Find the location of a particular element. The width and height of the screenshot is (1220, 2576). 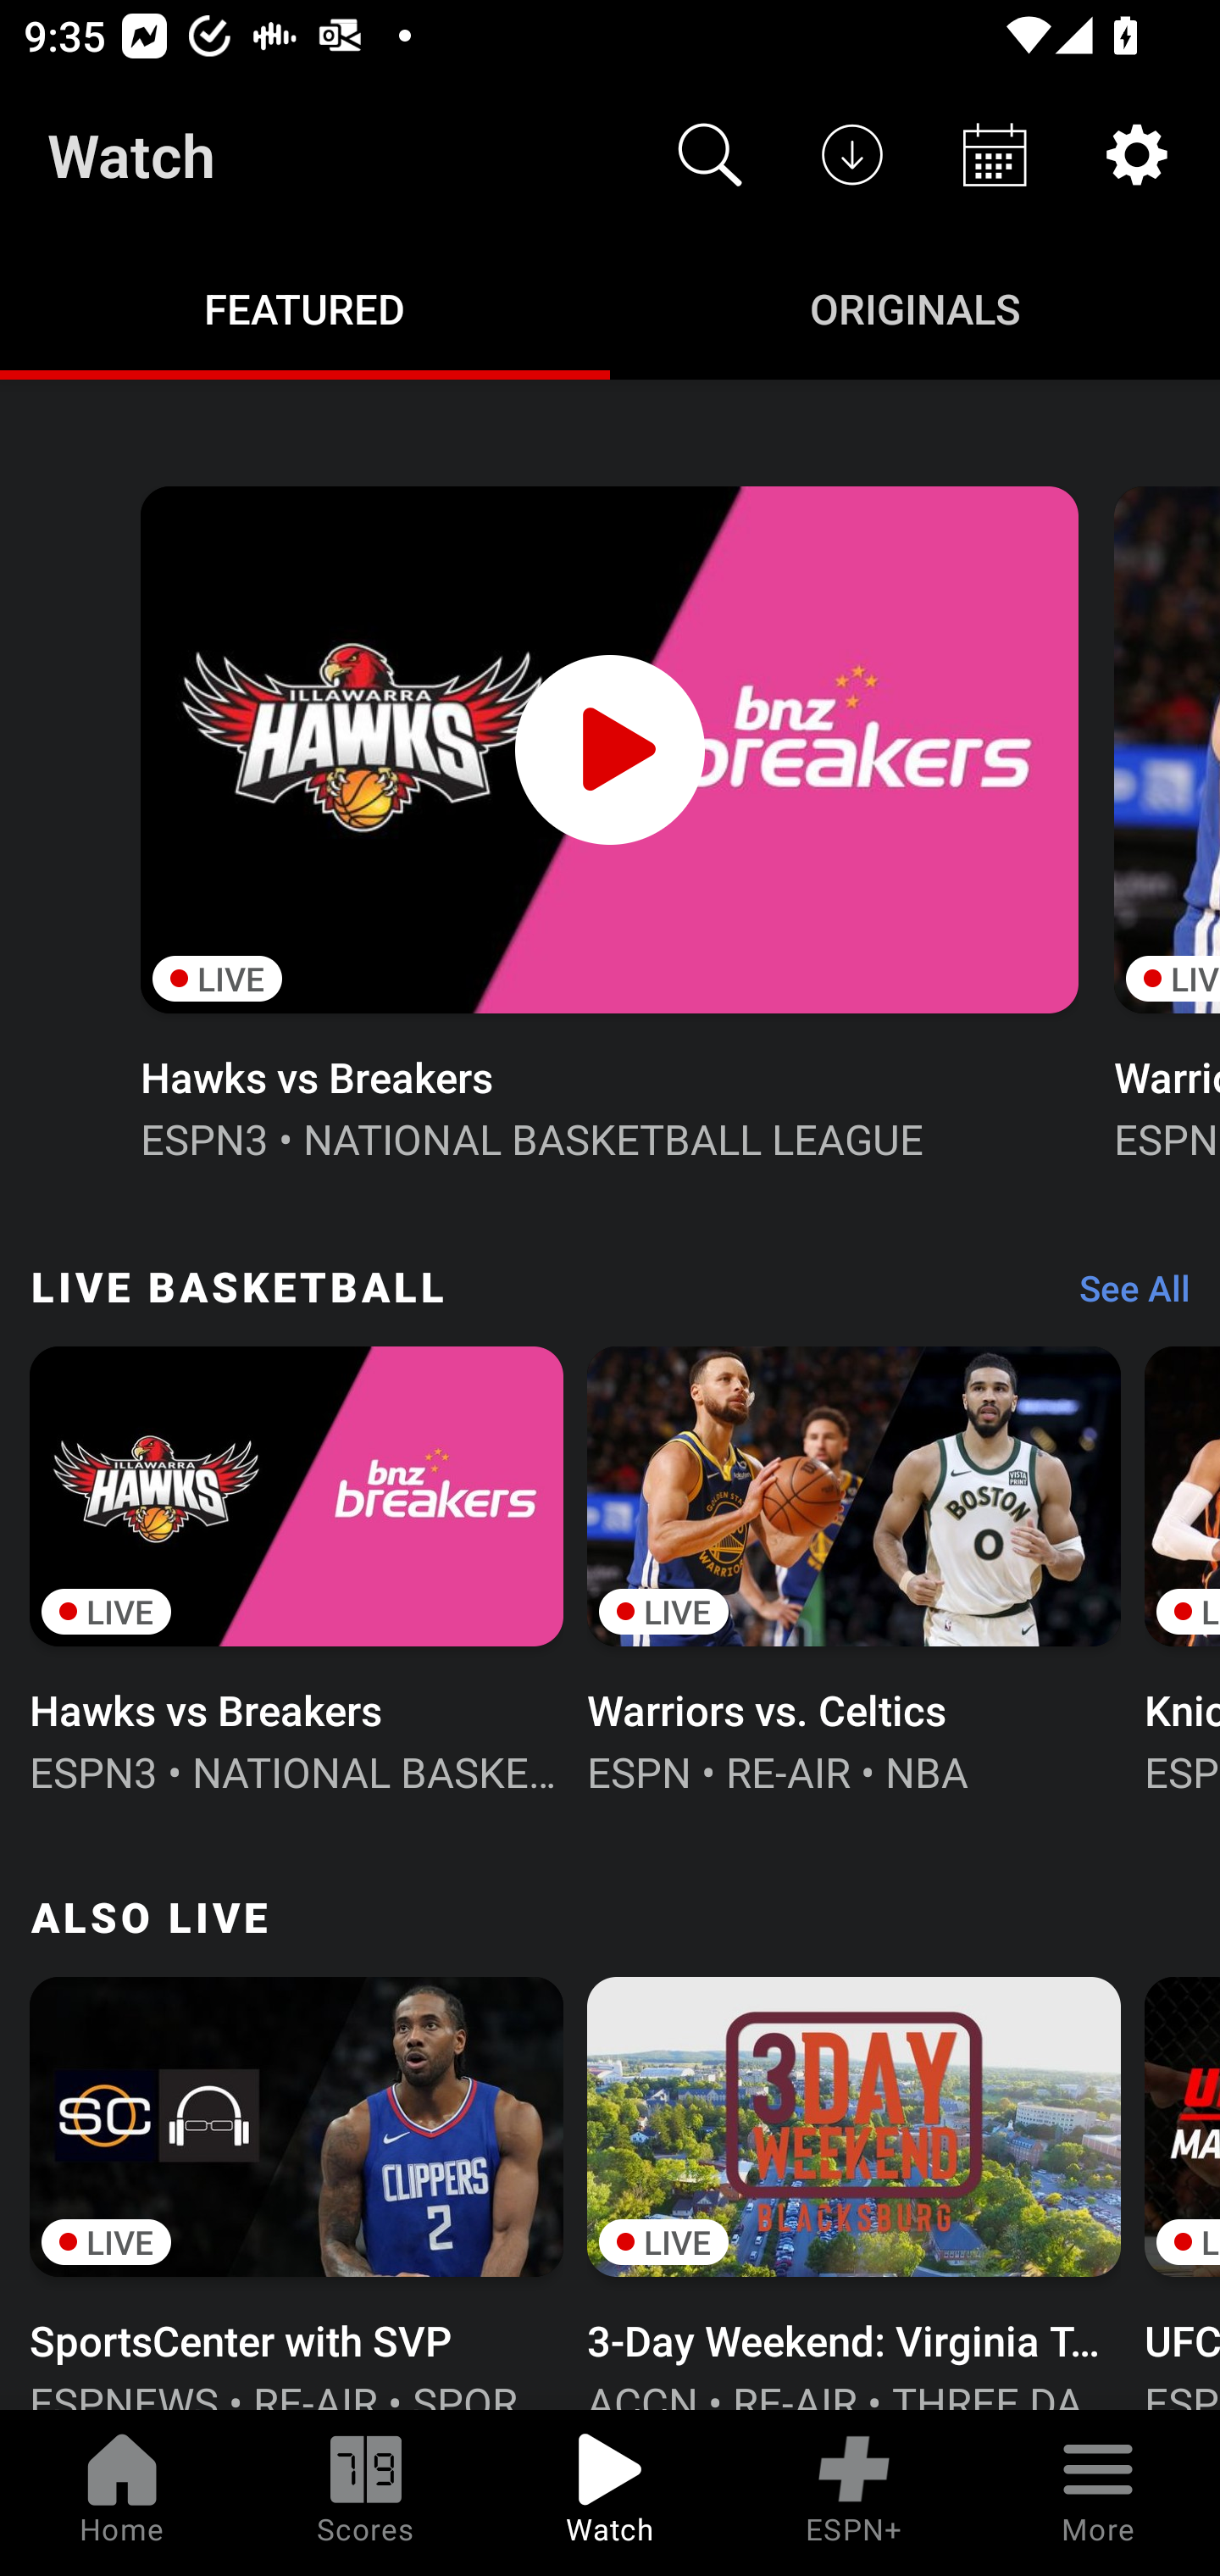

LIVE Warriors vs. Celtics ESPN • RE-AIR • NBA is located at coordinates (854, 1567).